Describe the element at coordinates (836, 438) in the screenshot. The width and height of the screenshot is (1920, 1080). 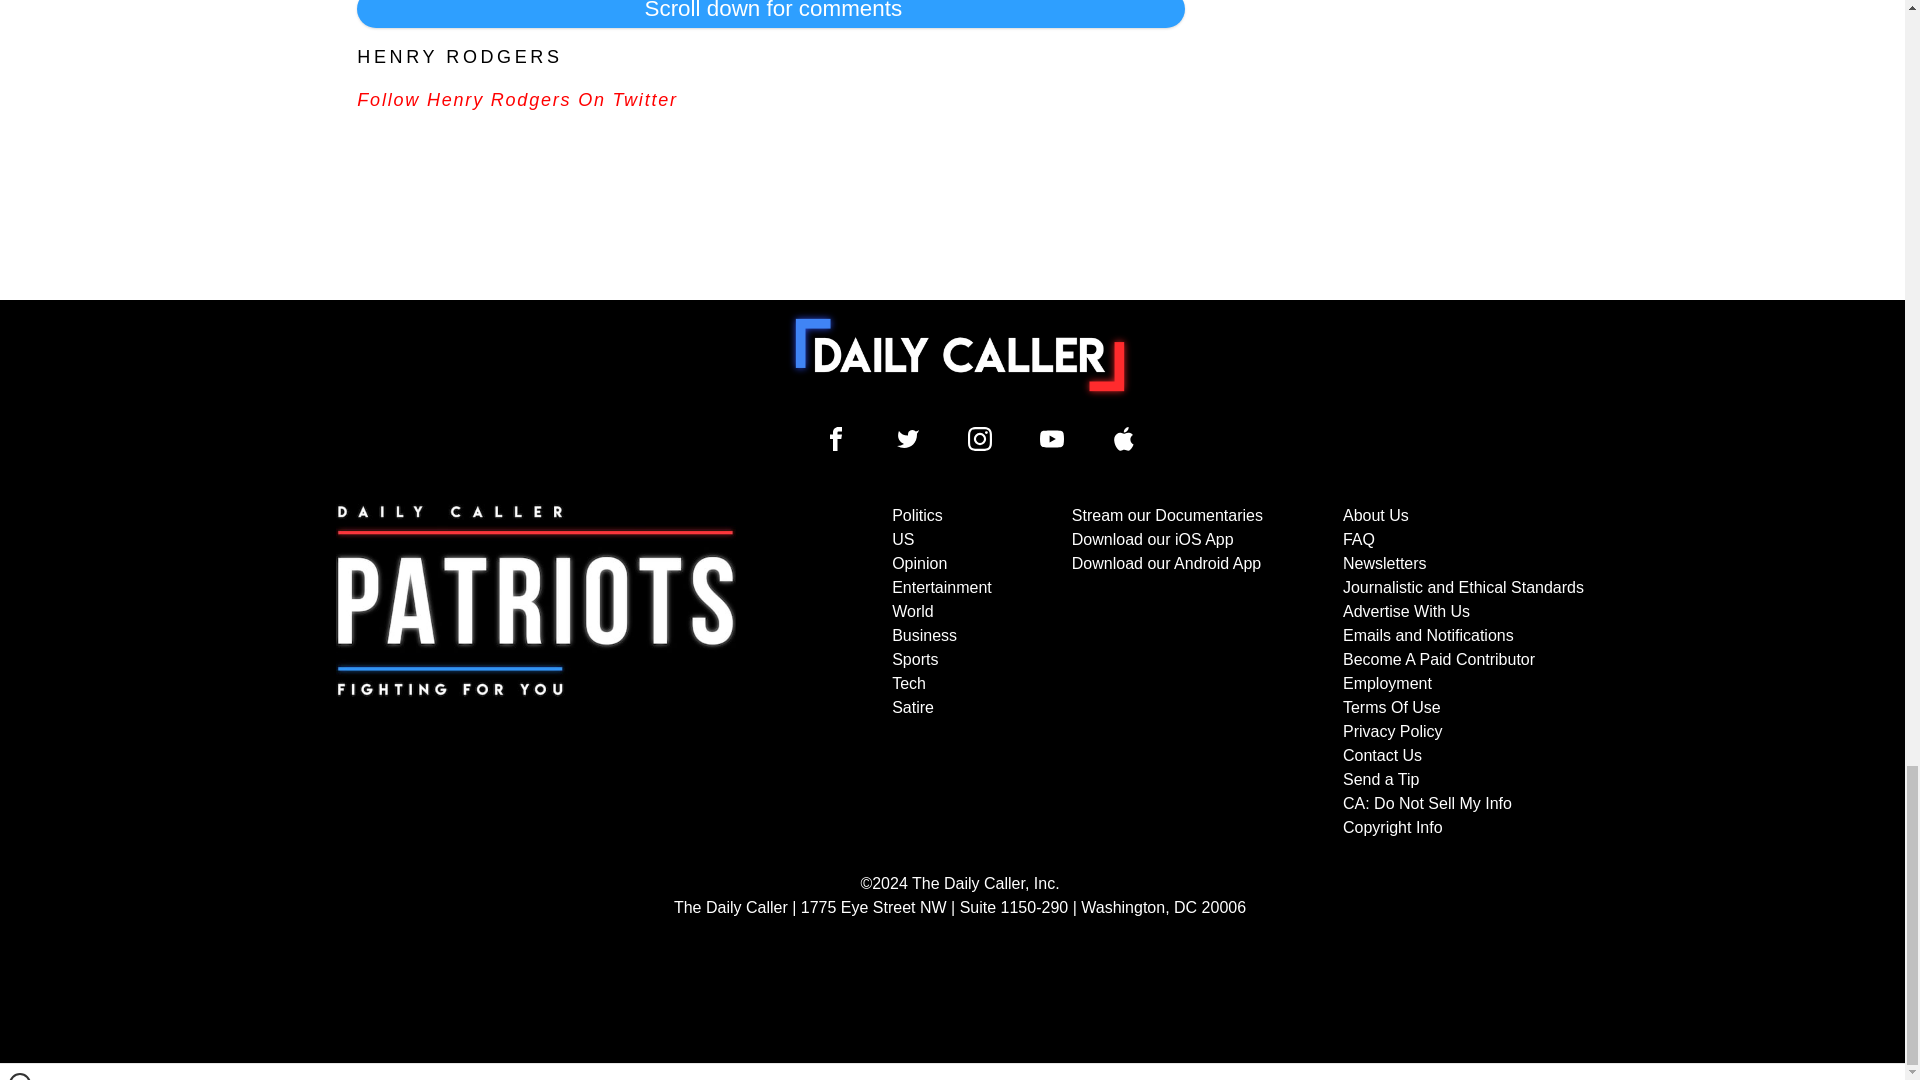
I see `Daily Caller Facebook` at that location.